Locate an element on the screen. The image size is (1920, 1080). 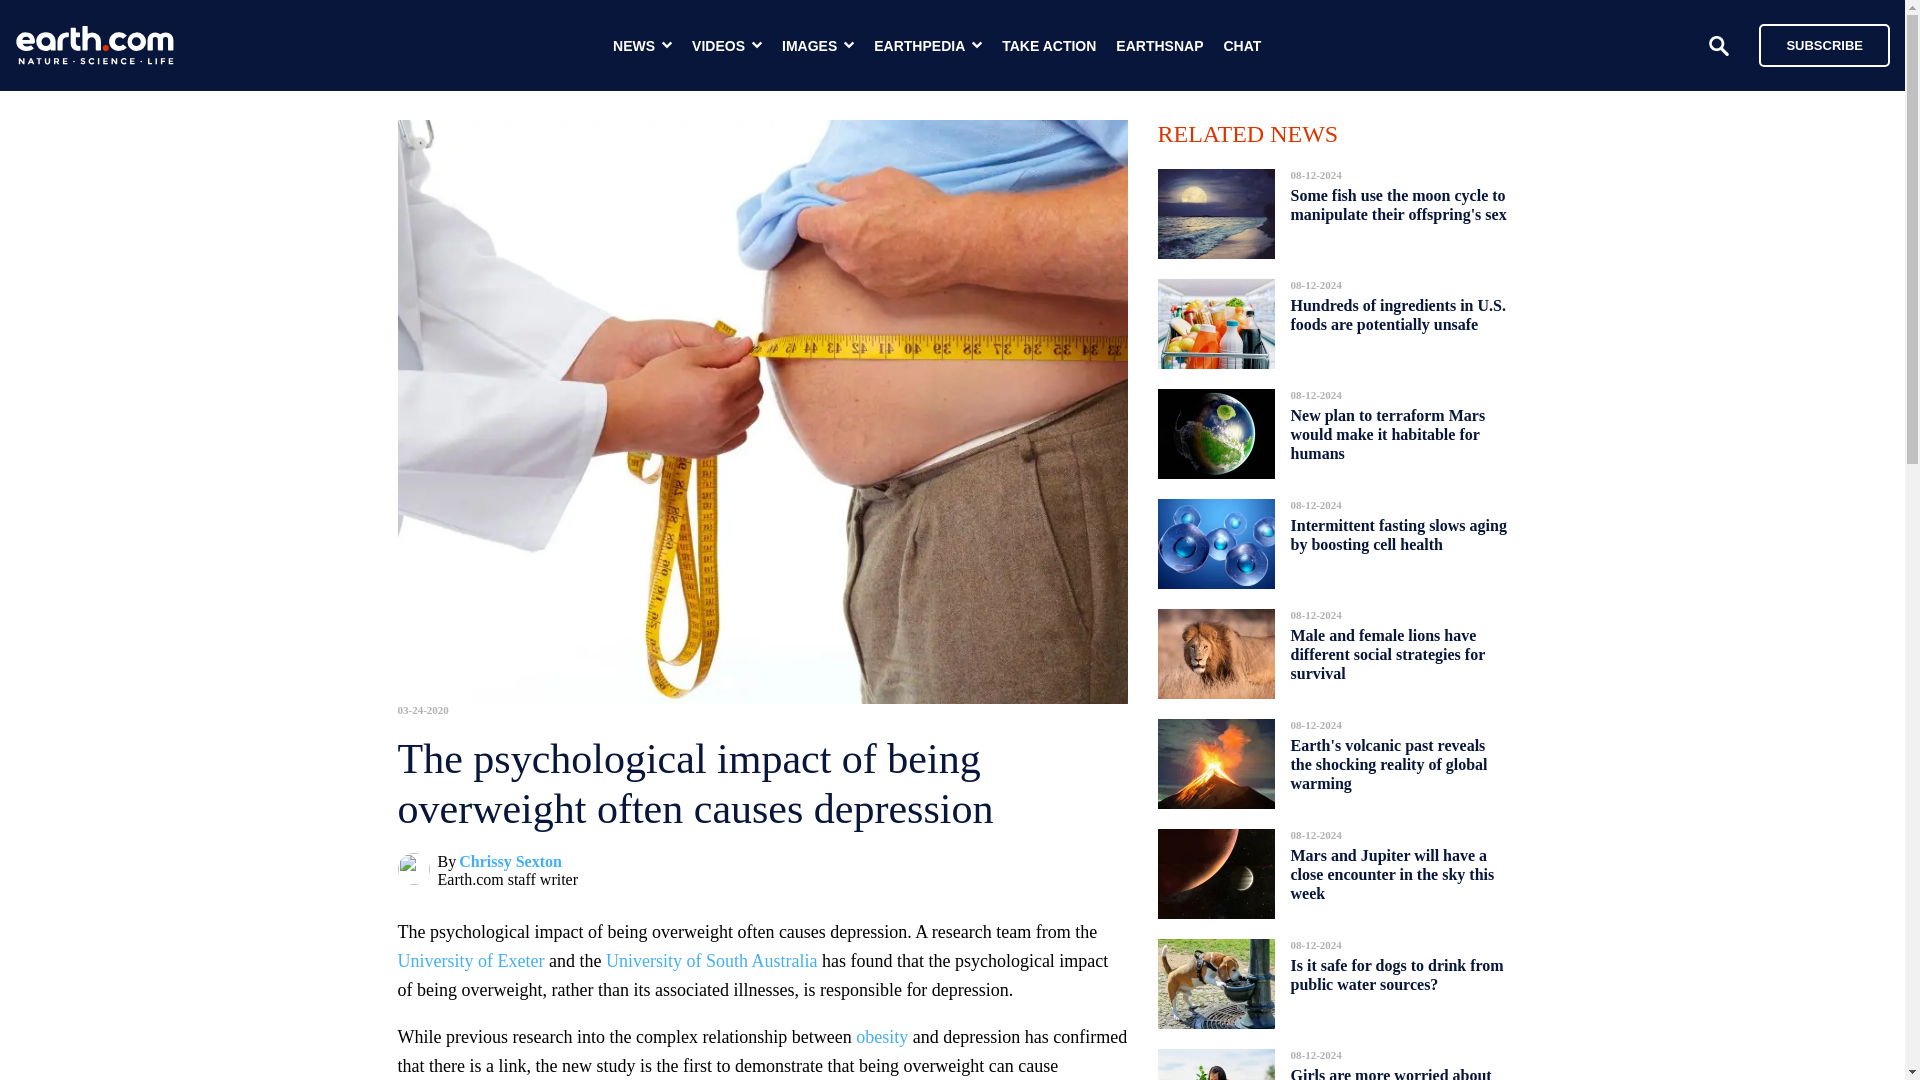
CHAT is located at coordinates (1242, 46).